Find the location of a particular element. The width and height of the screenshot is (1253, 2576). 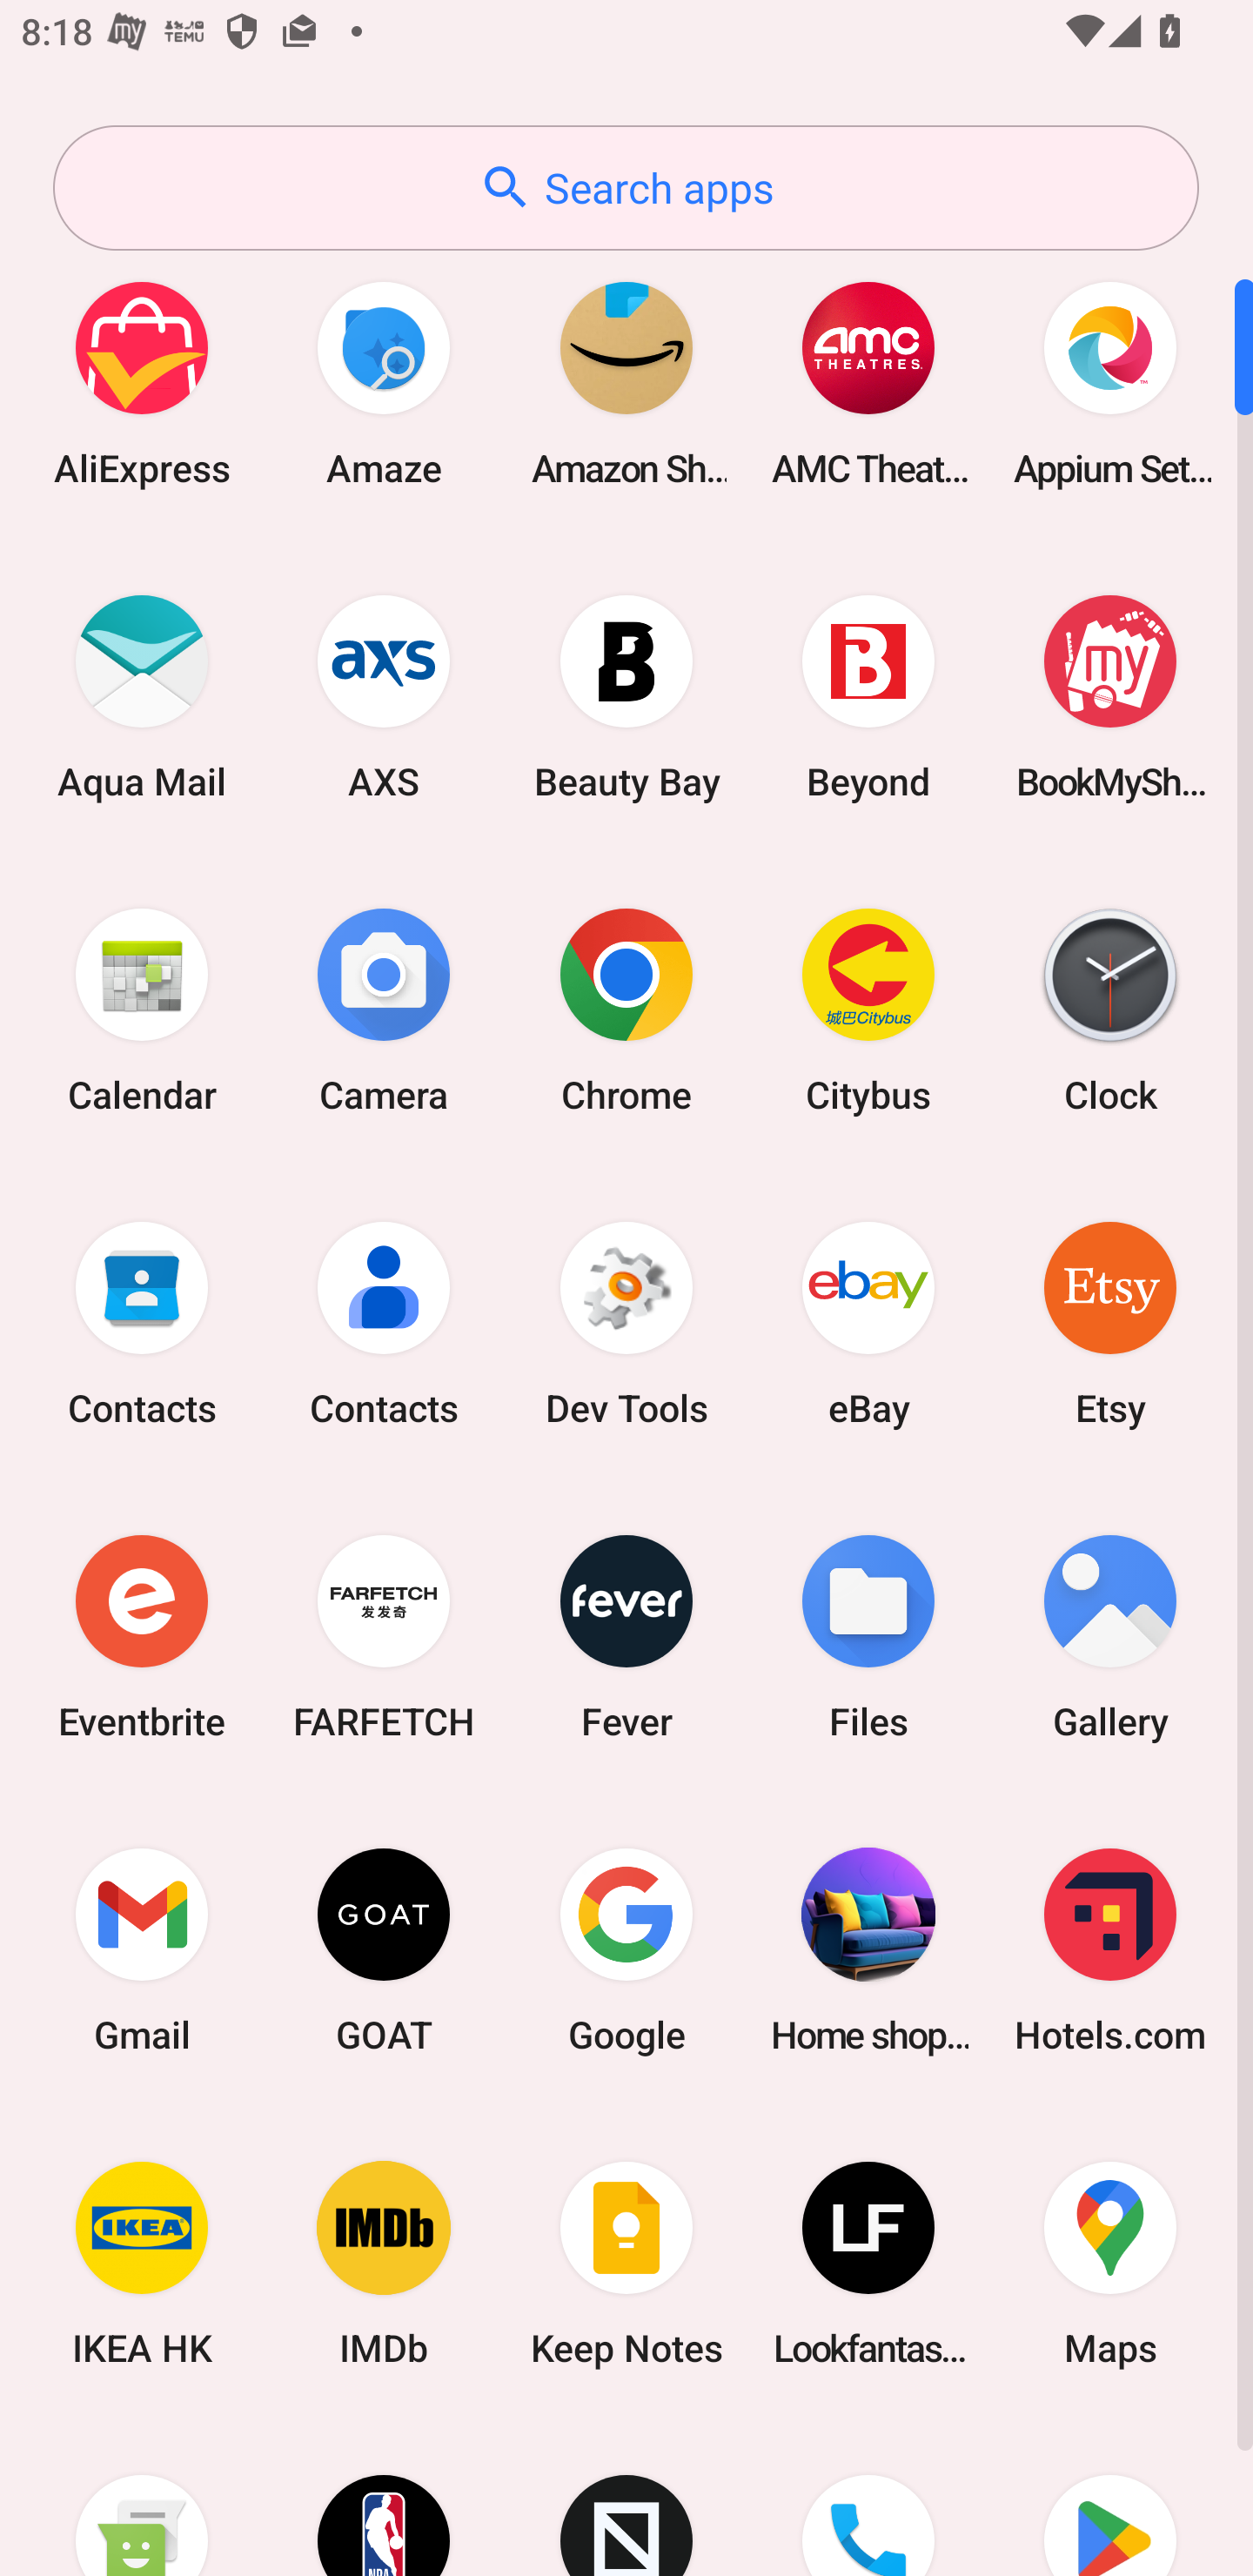

Google is located at coordinates (626, 1949).